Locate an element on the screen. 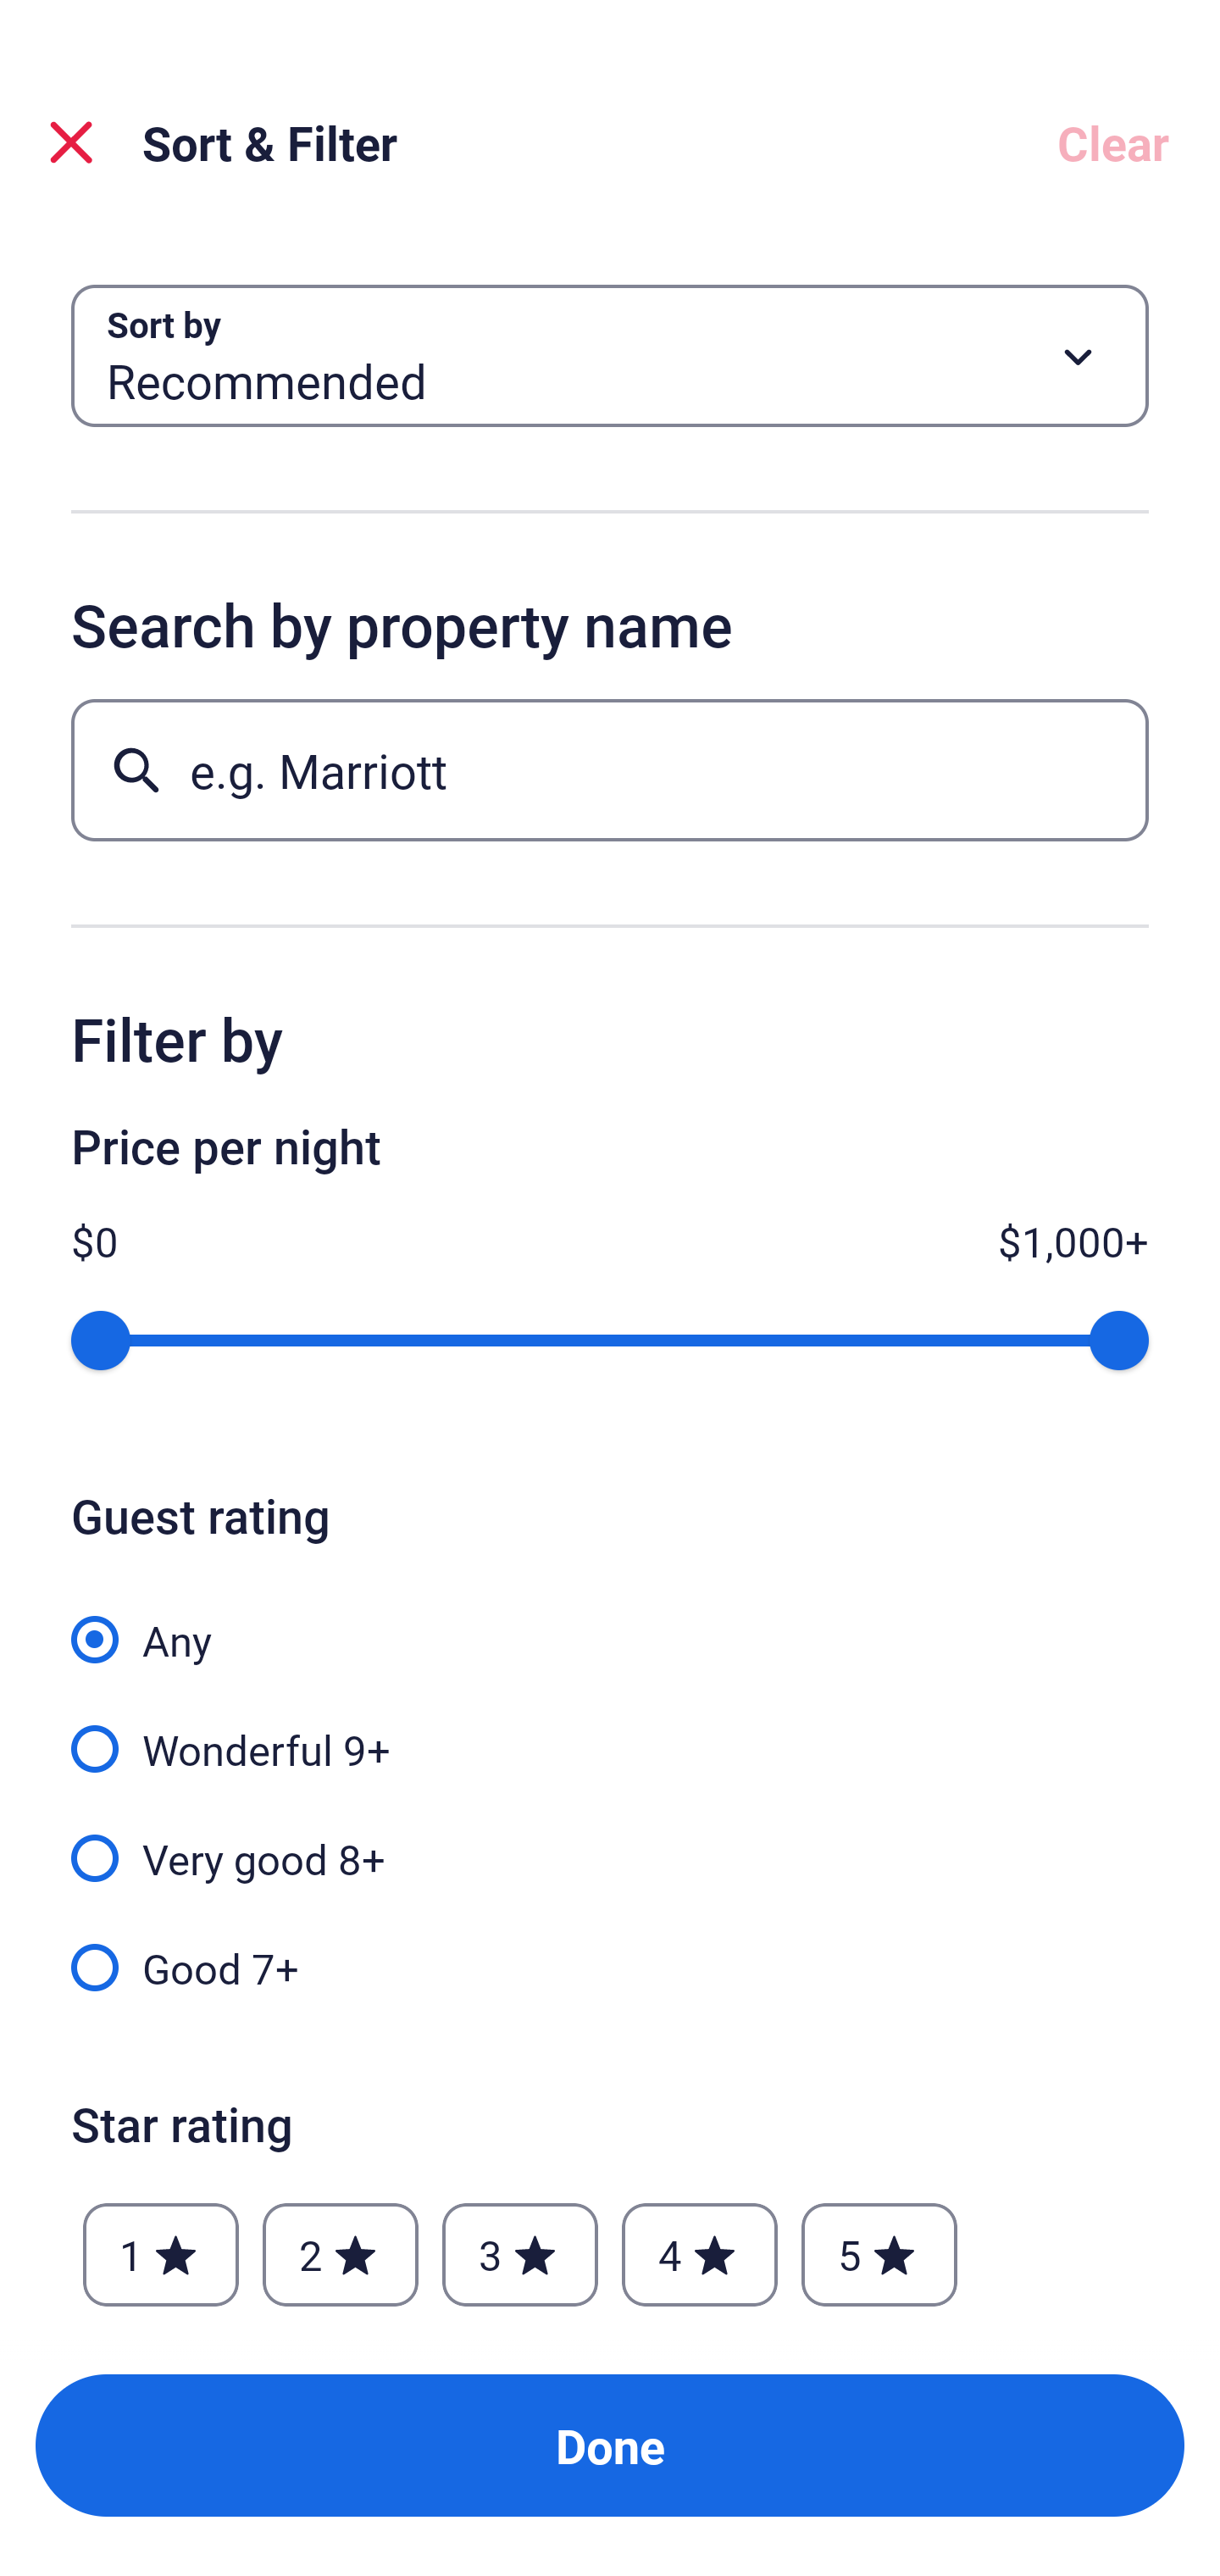  e.g. Marriott Button is located at coordinates (610, 769).